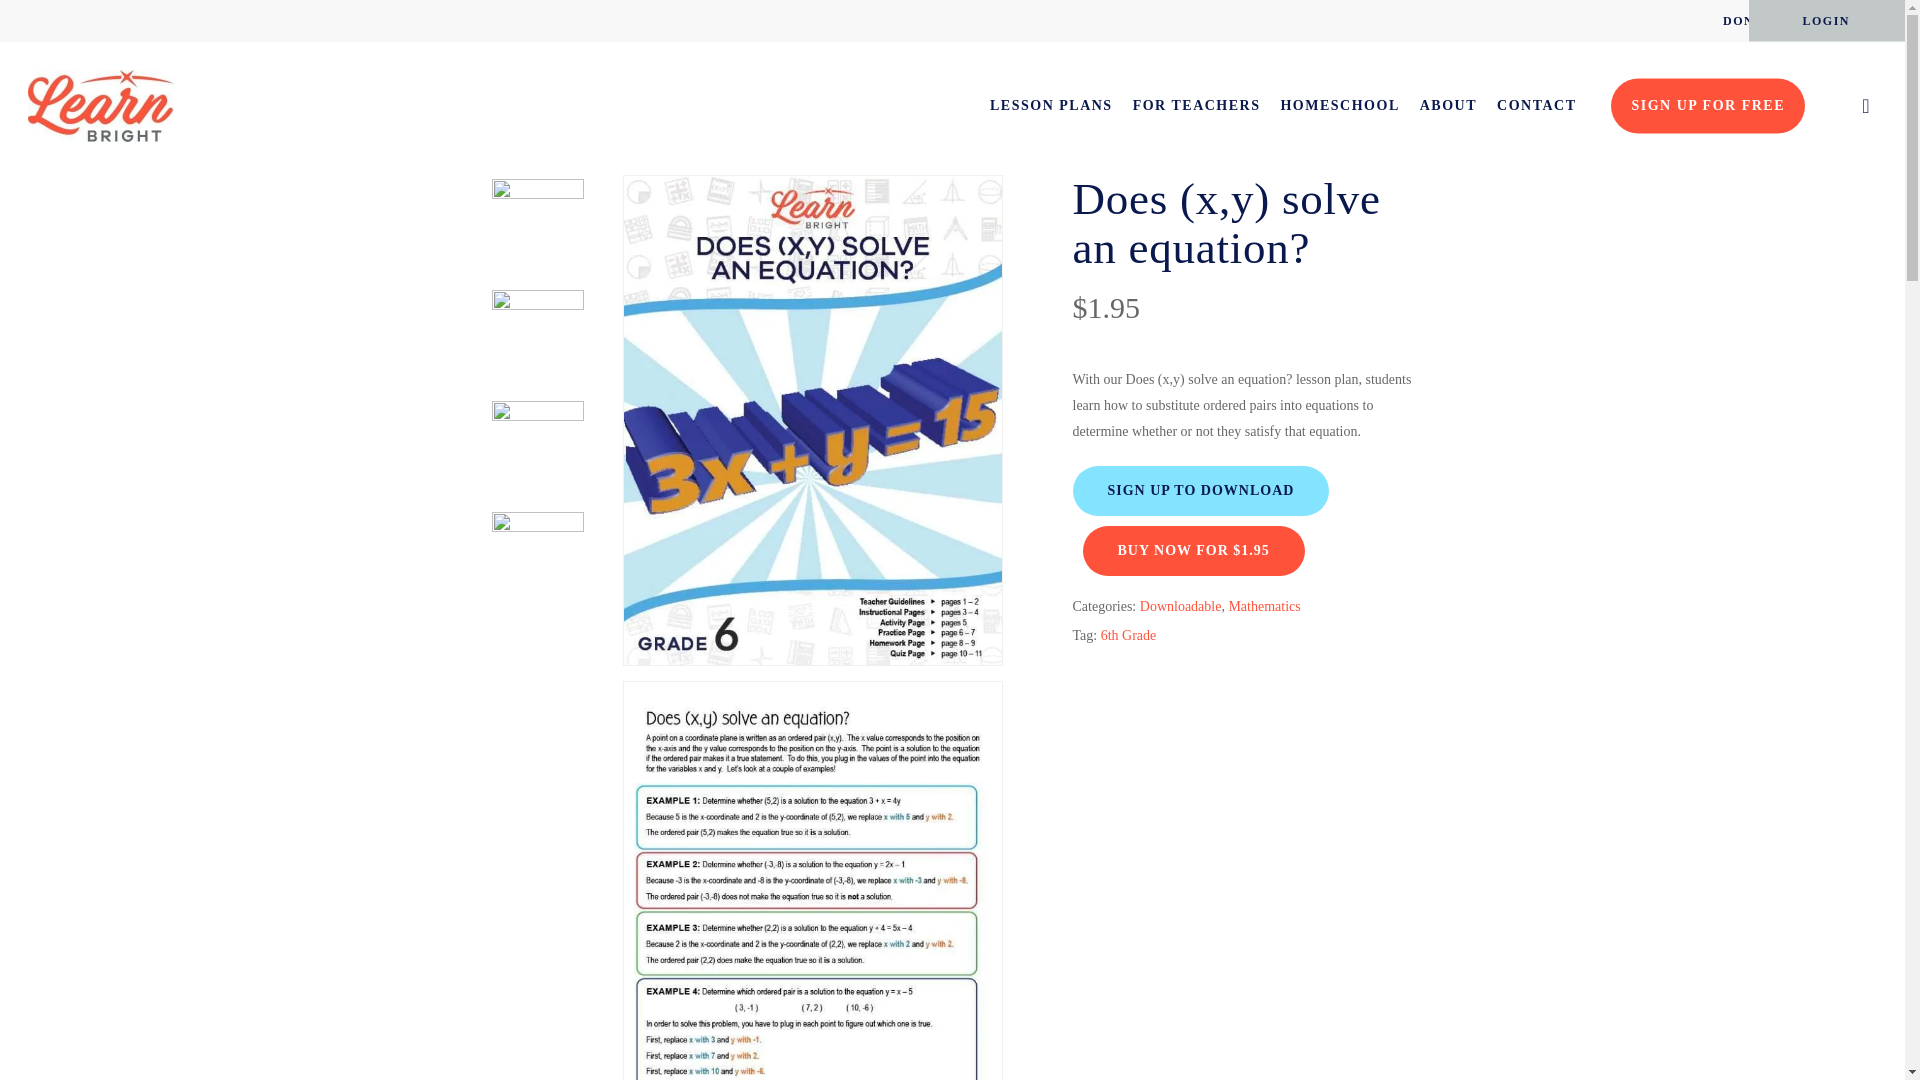 The image size is (1920, 1080). I want to click on FOR TEACHERS, so click(1196, 106).